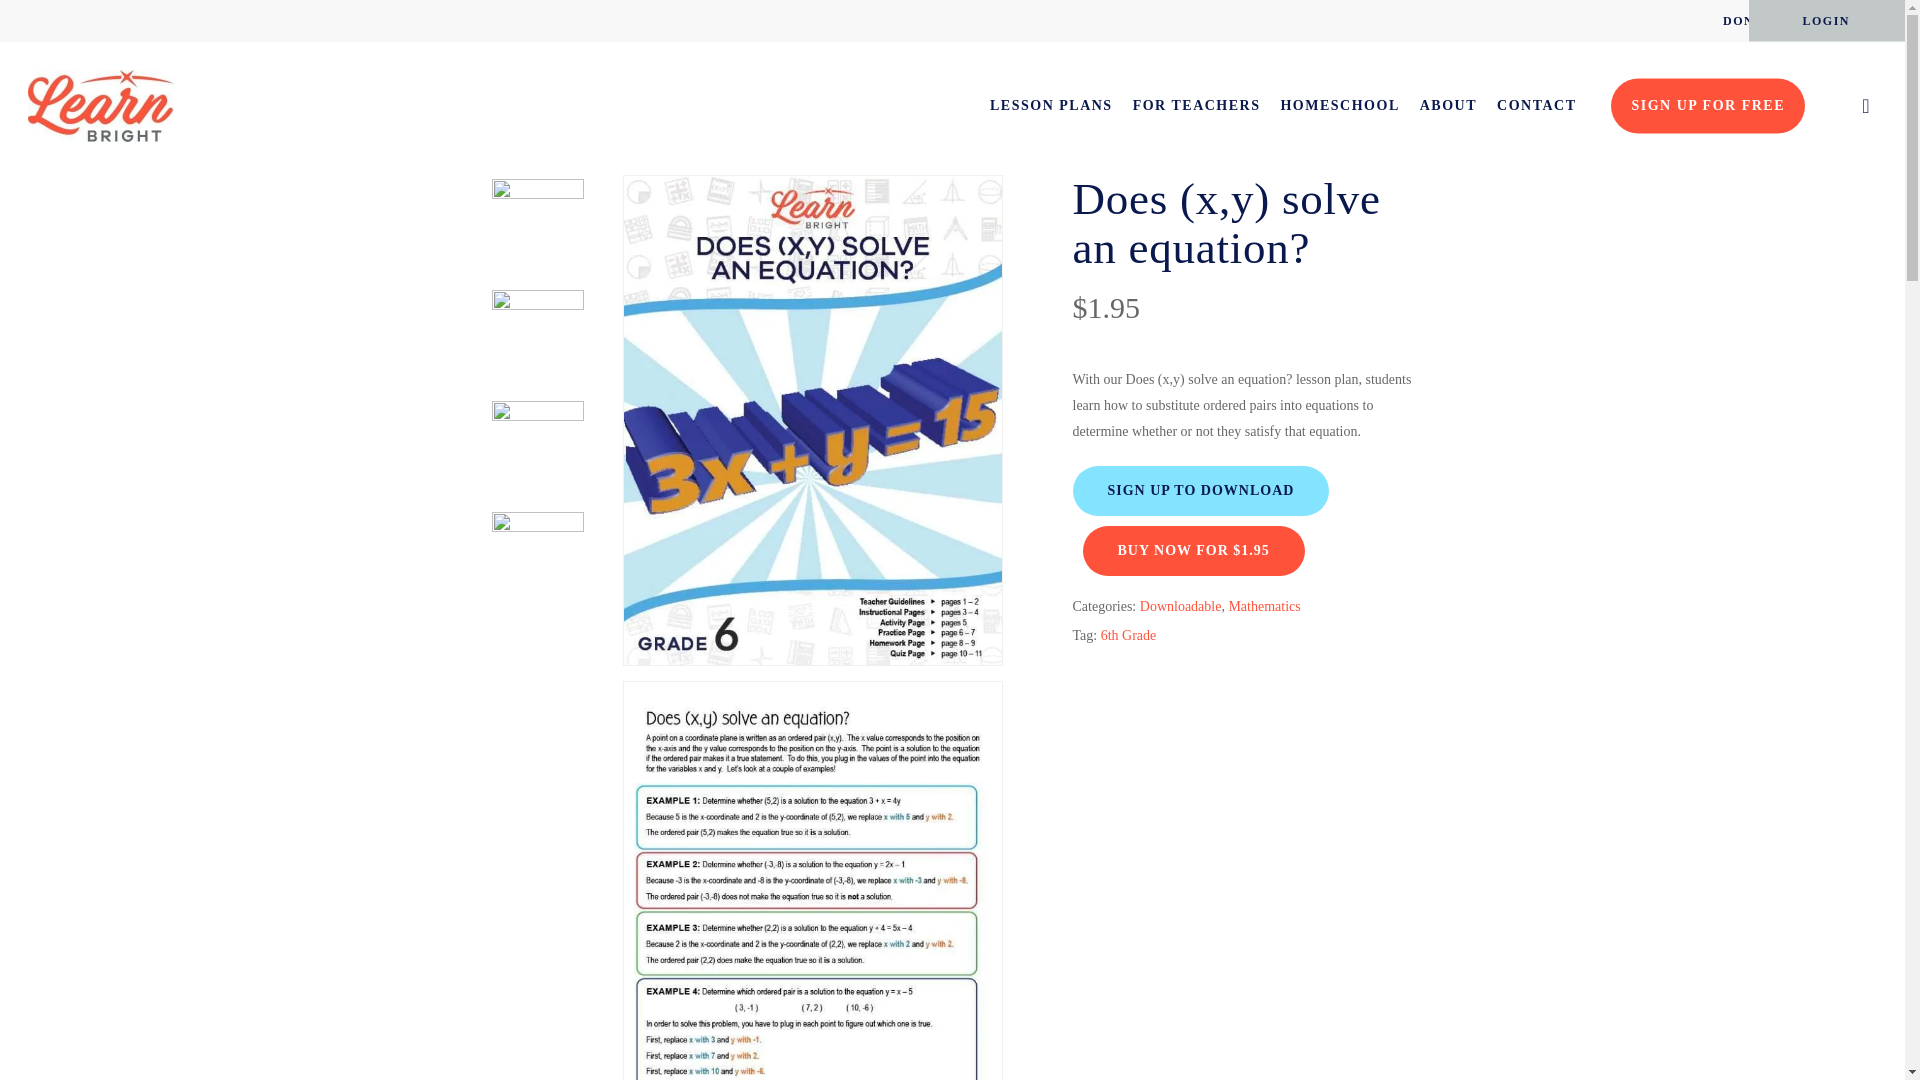 The image size is (1920, 1080). I want to click on FOR TEACHERS, so click(1196, 106).